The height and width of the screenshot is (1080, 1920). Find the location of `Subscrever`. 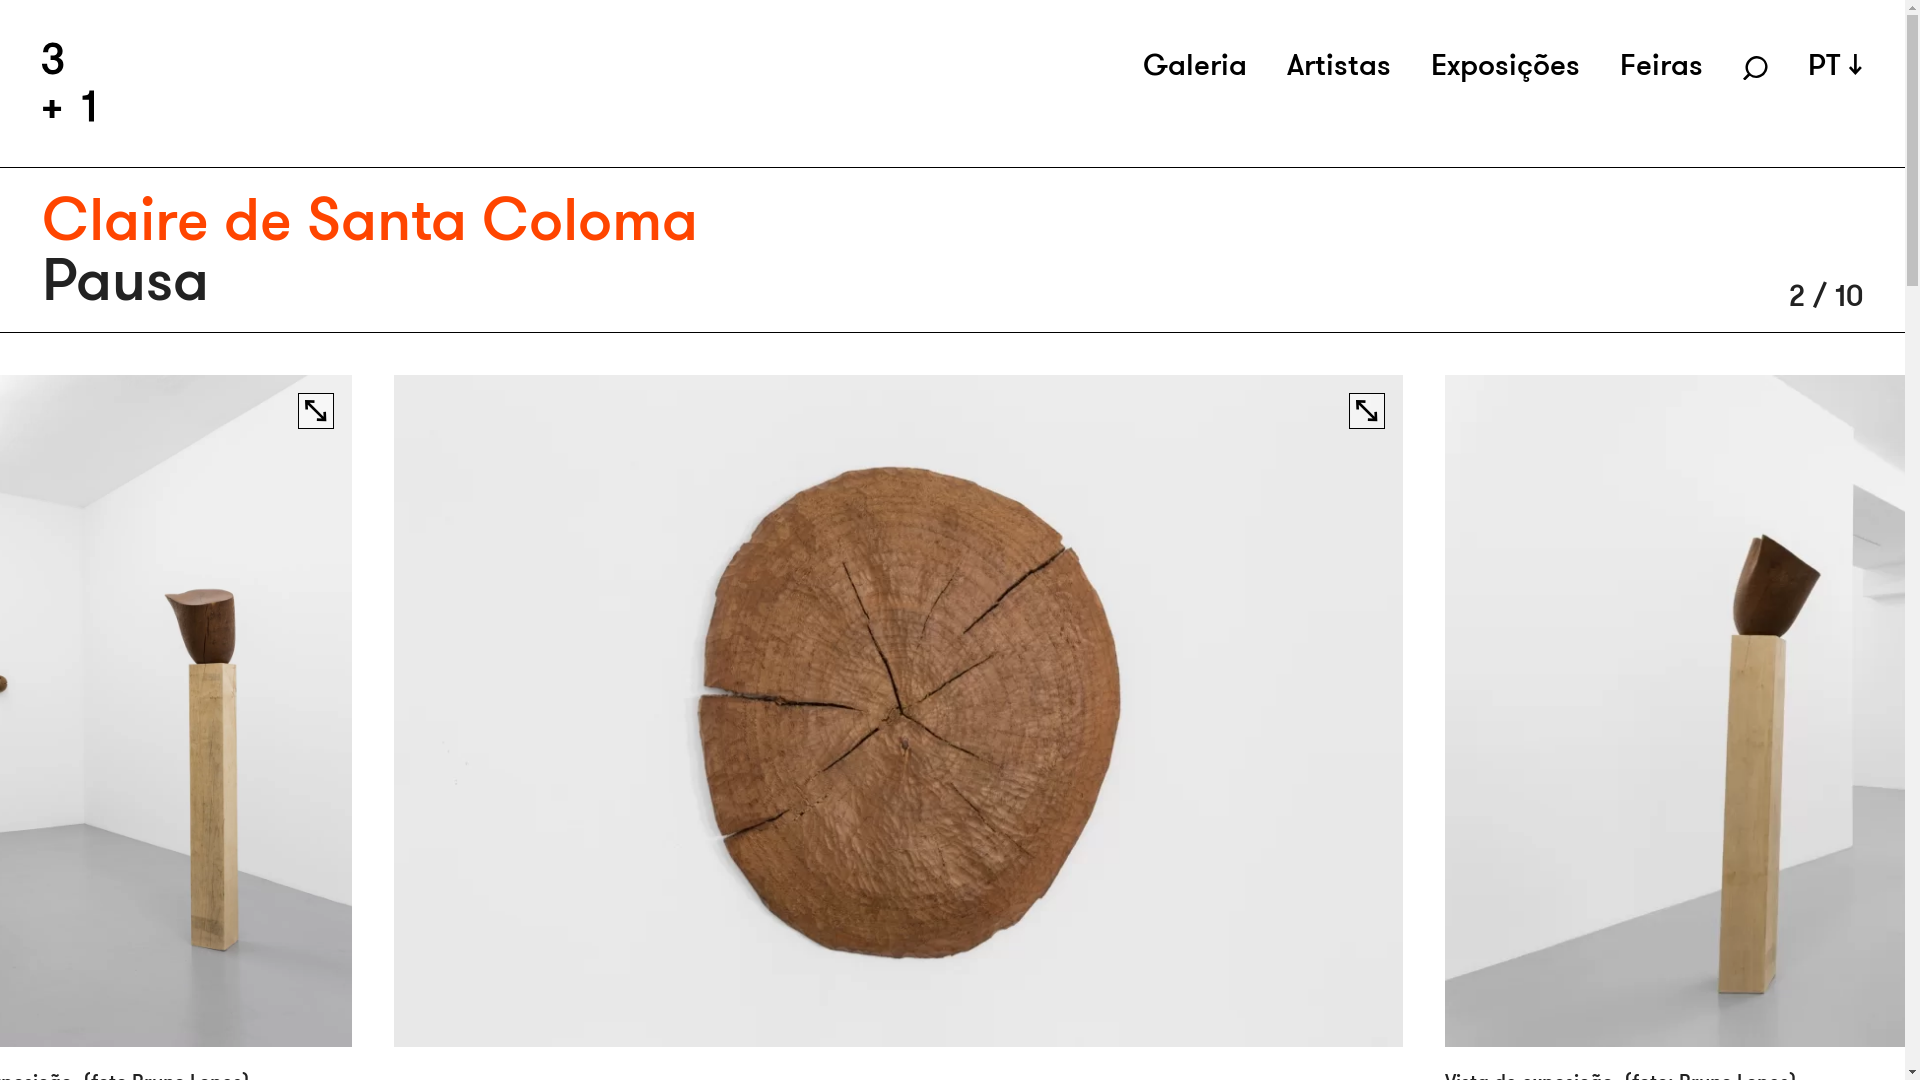

Subscrever is located at coordinates (1355, 815).